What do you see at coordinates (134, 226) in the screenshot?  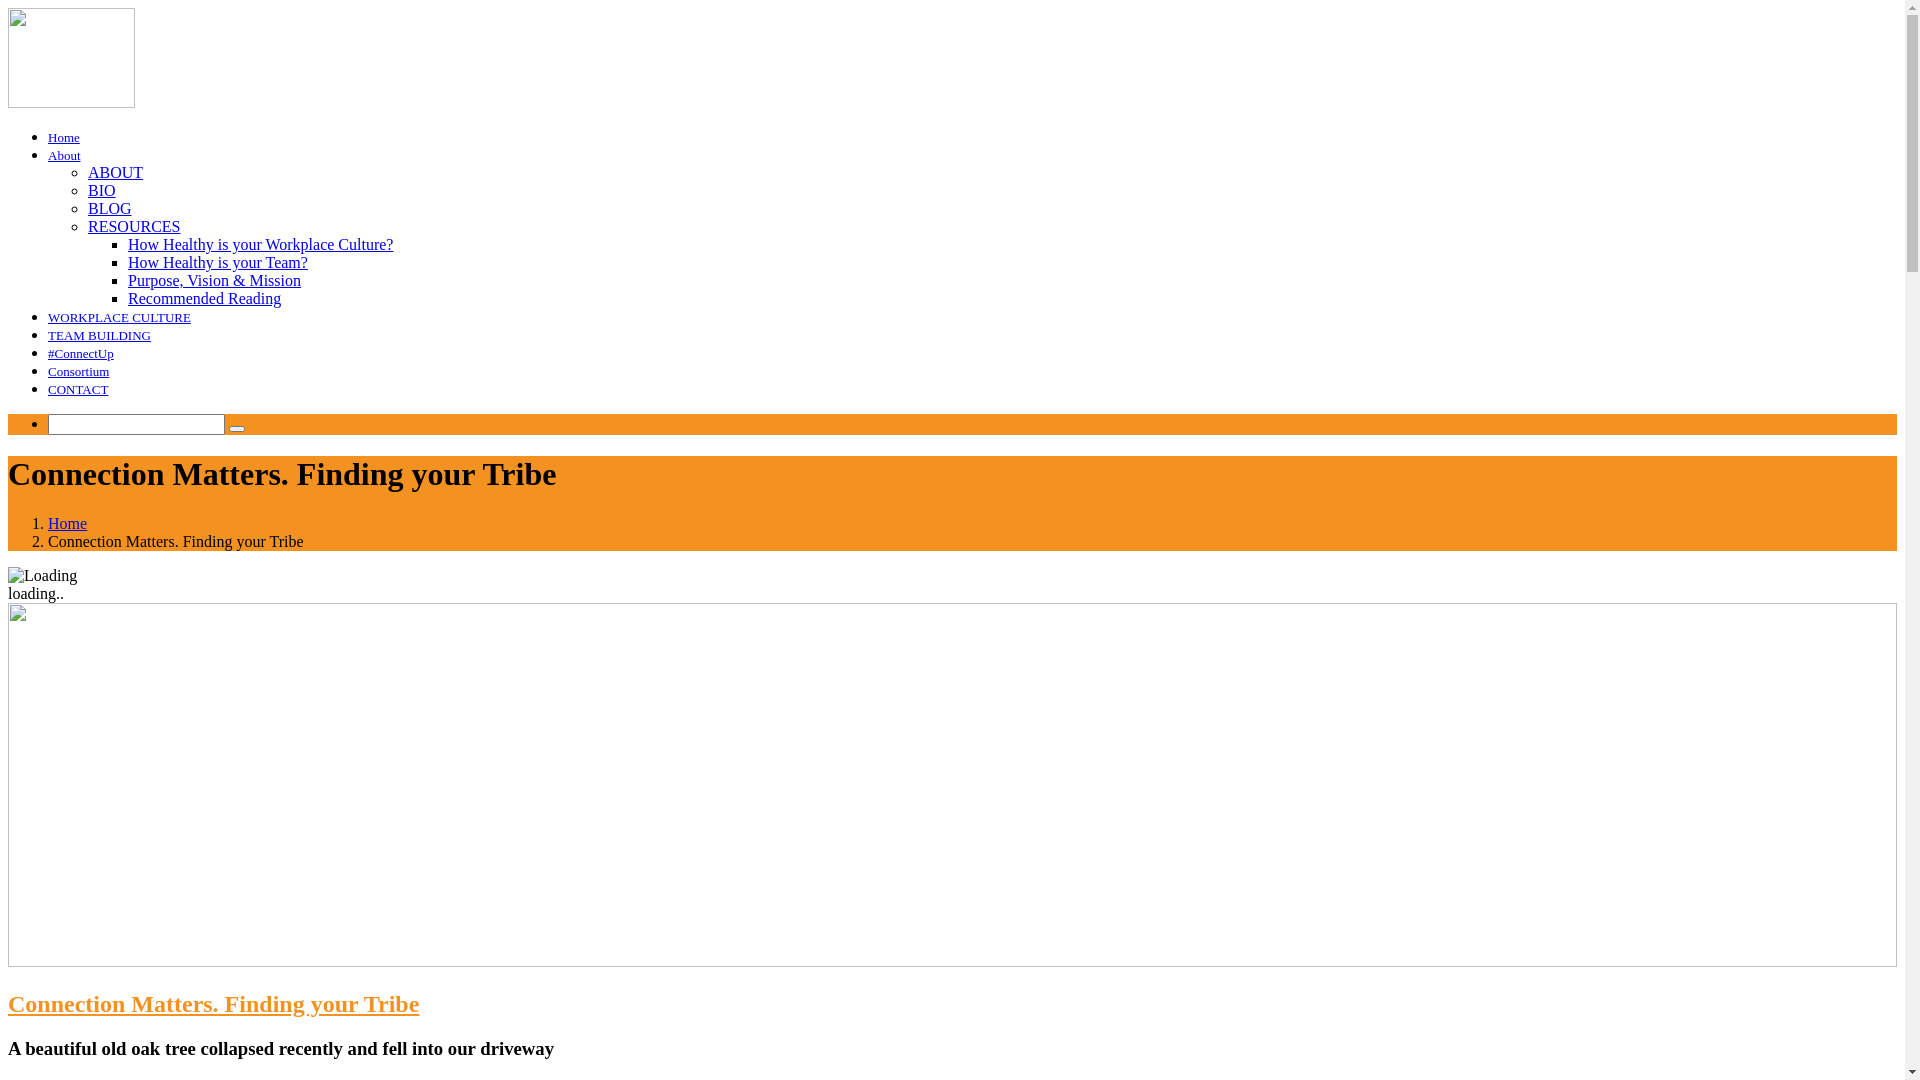 I see `RESOURCES` at bounding box center [134, 226].